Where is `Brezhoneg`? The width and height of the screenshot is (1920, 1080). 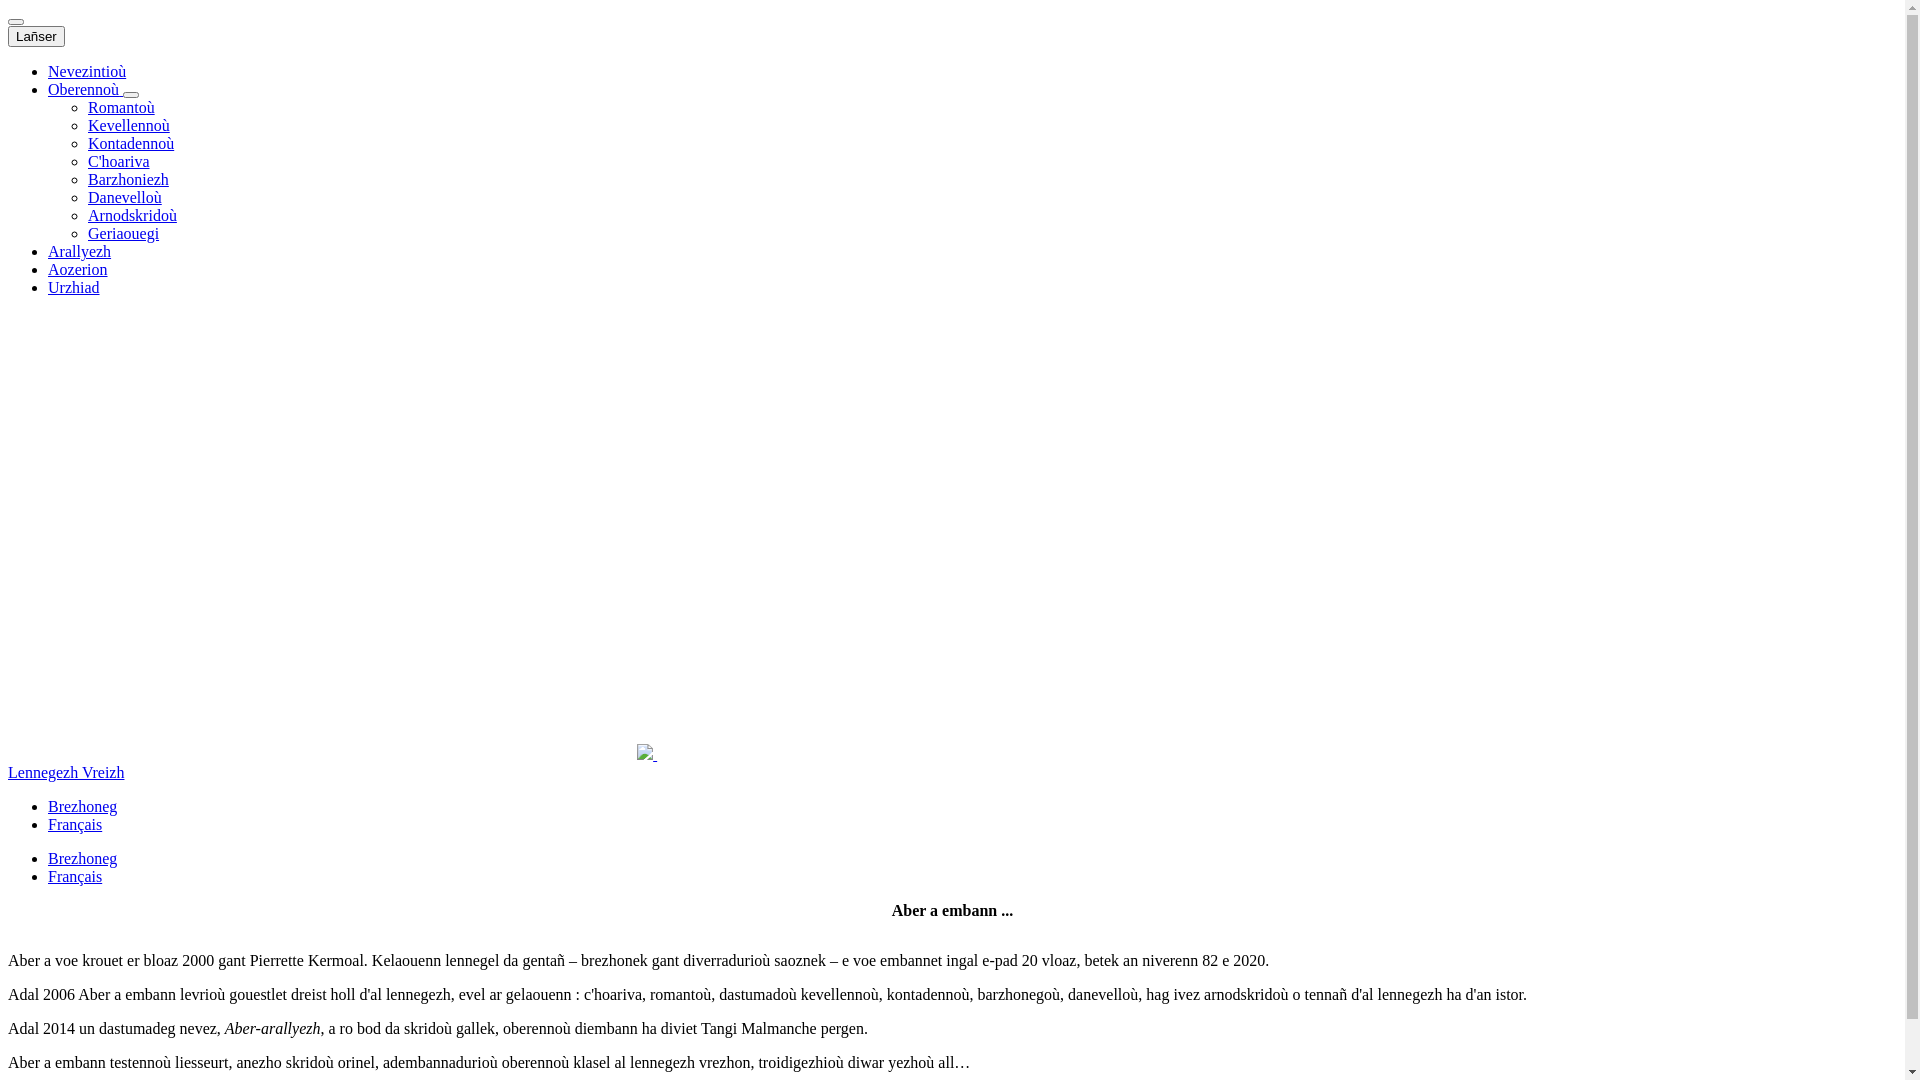 Brezhoneg is located at coordinates (82, 858).